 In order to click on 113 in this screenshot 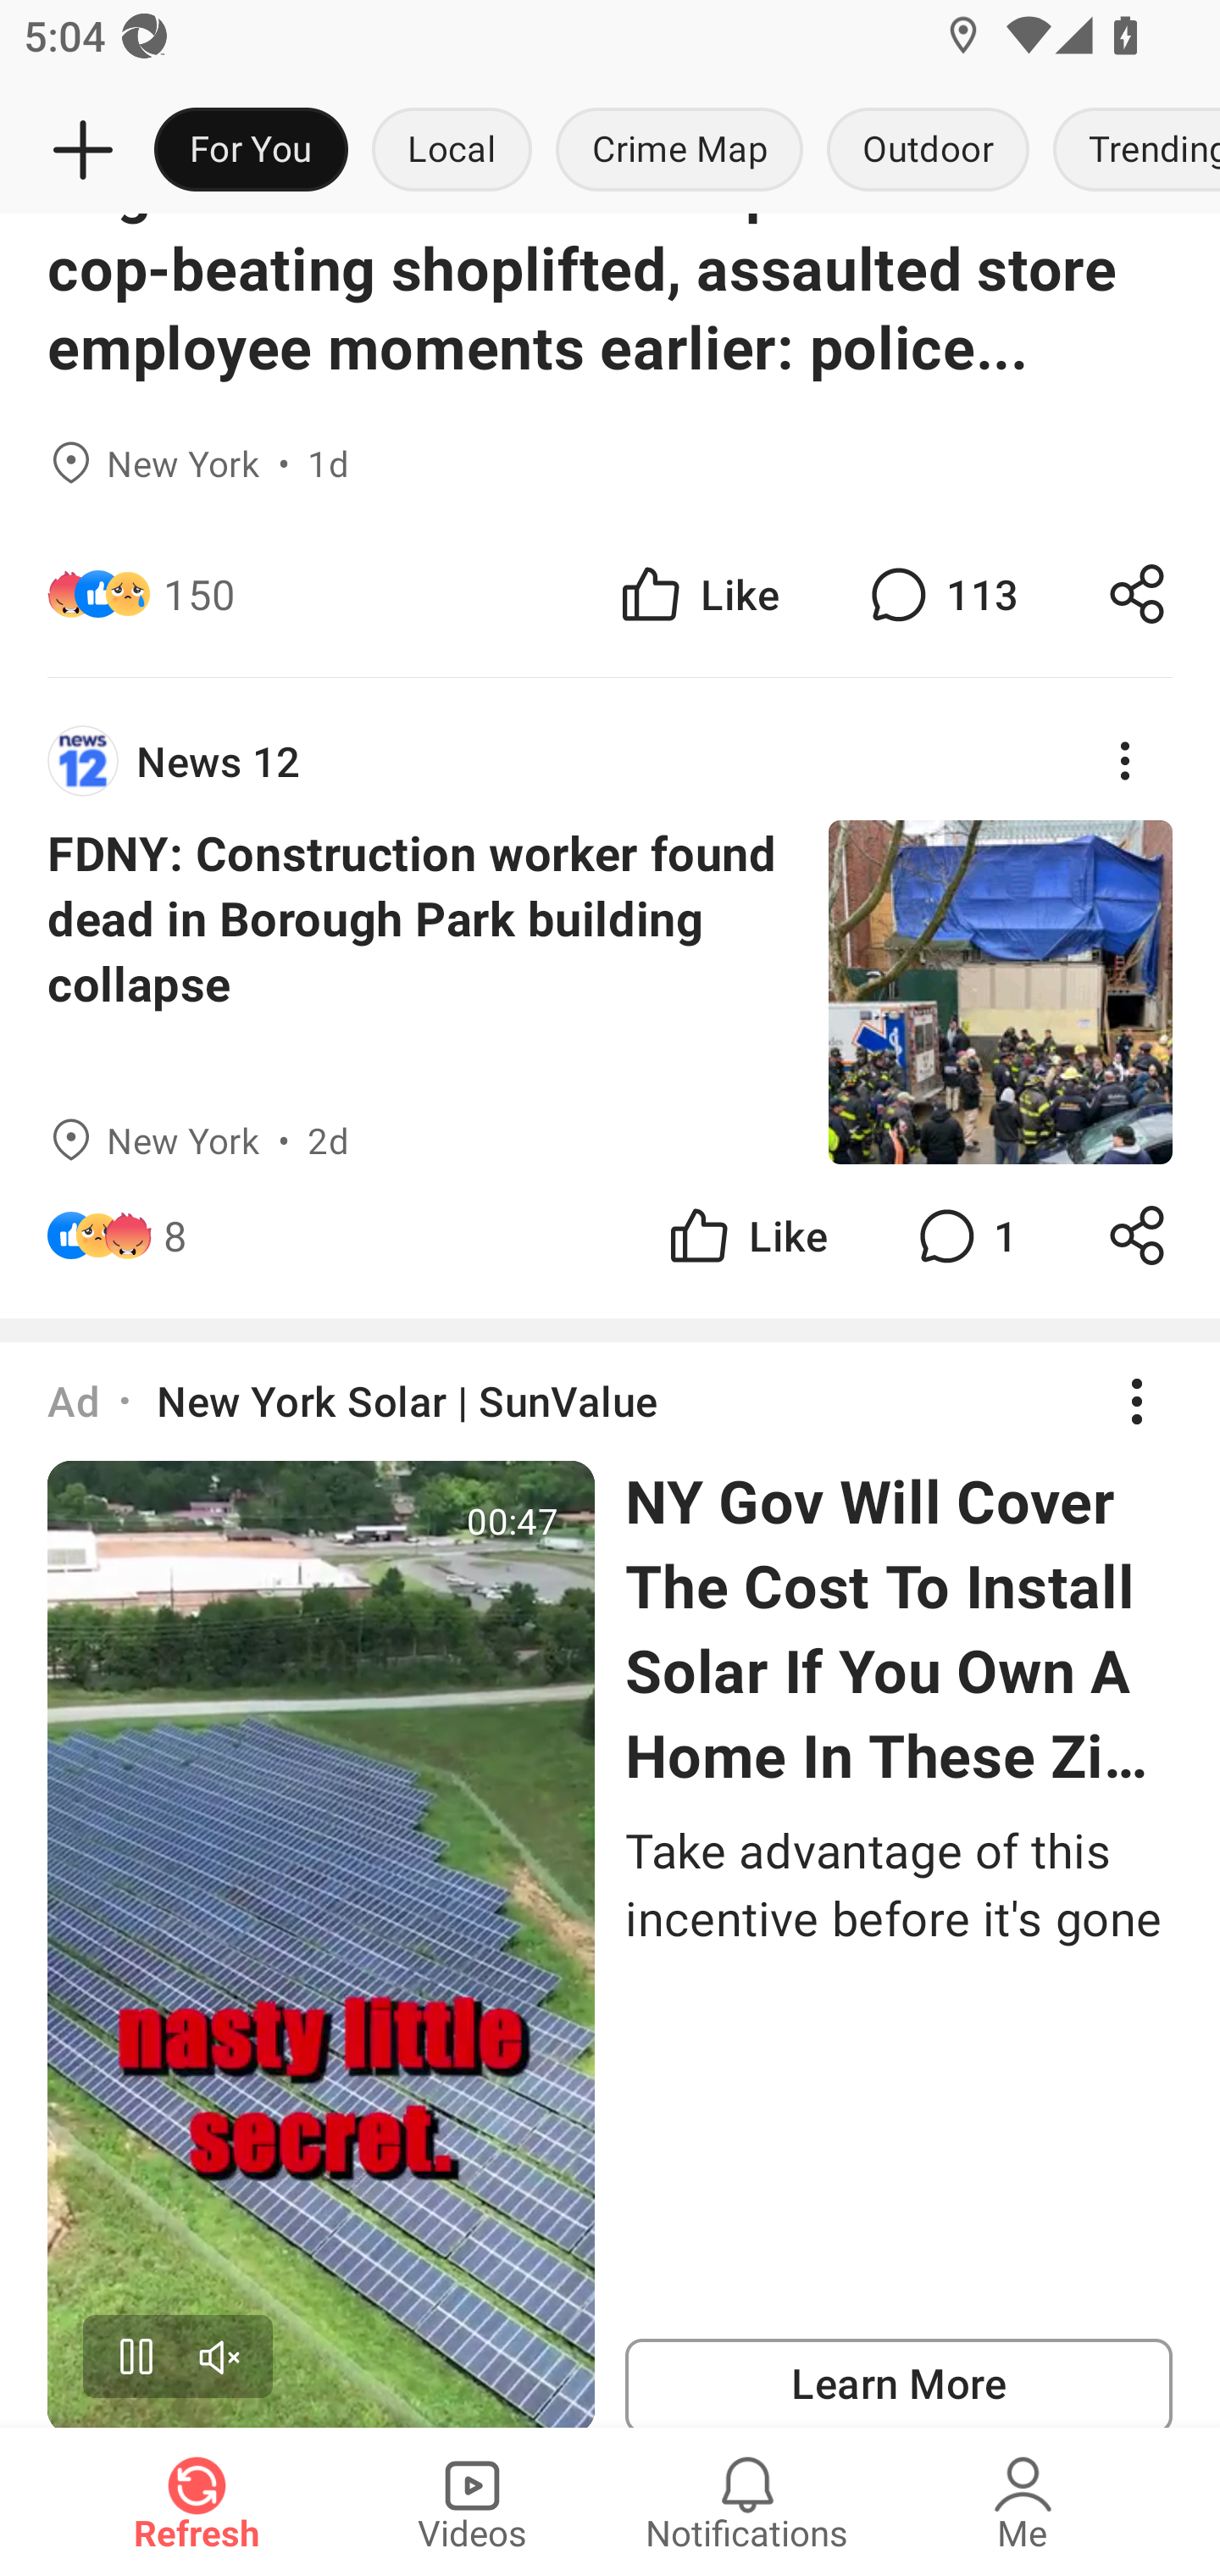, I will do `click(940, 593)`.